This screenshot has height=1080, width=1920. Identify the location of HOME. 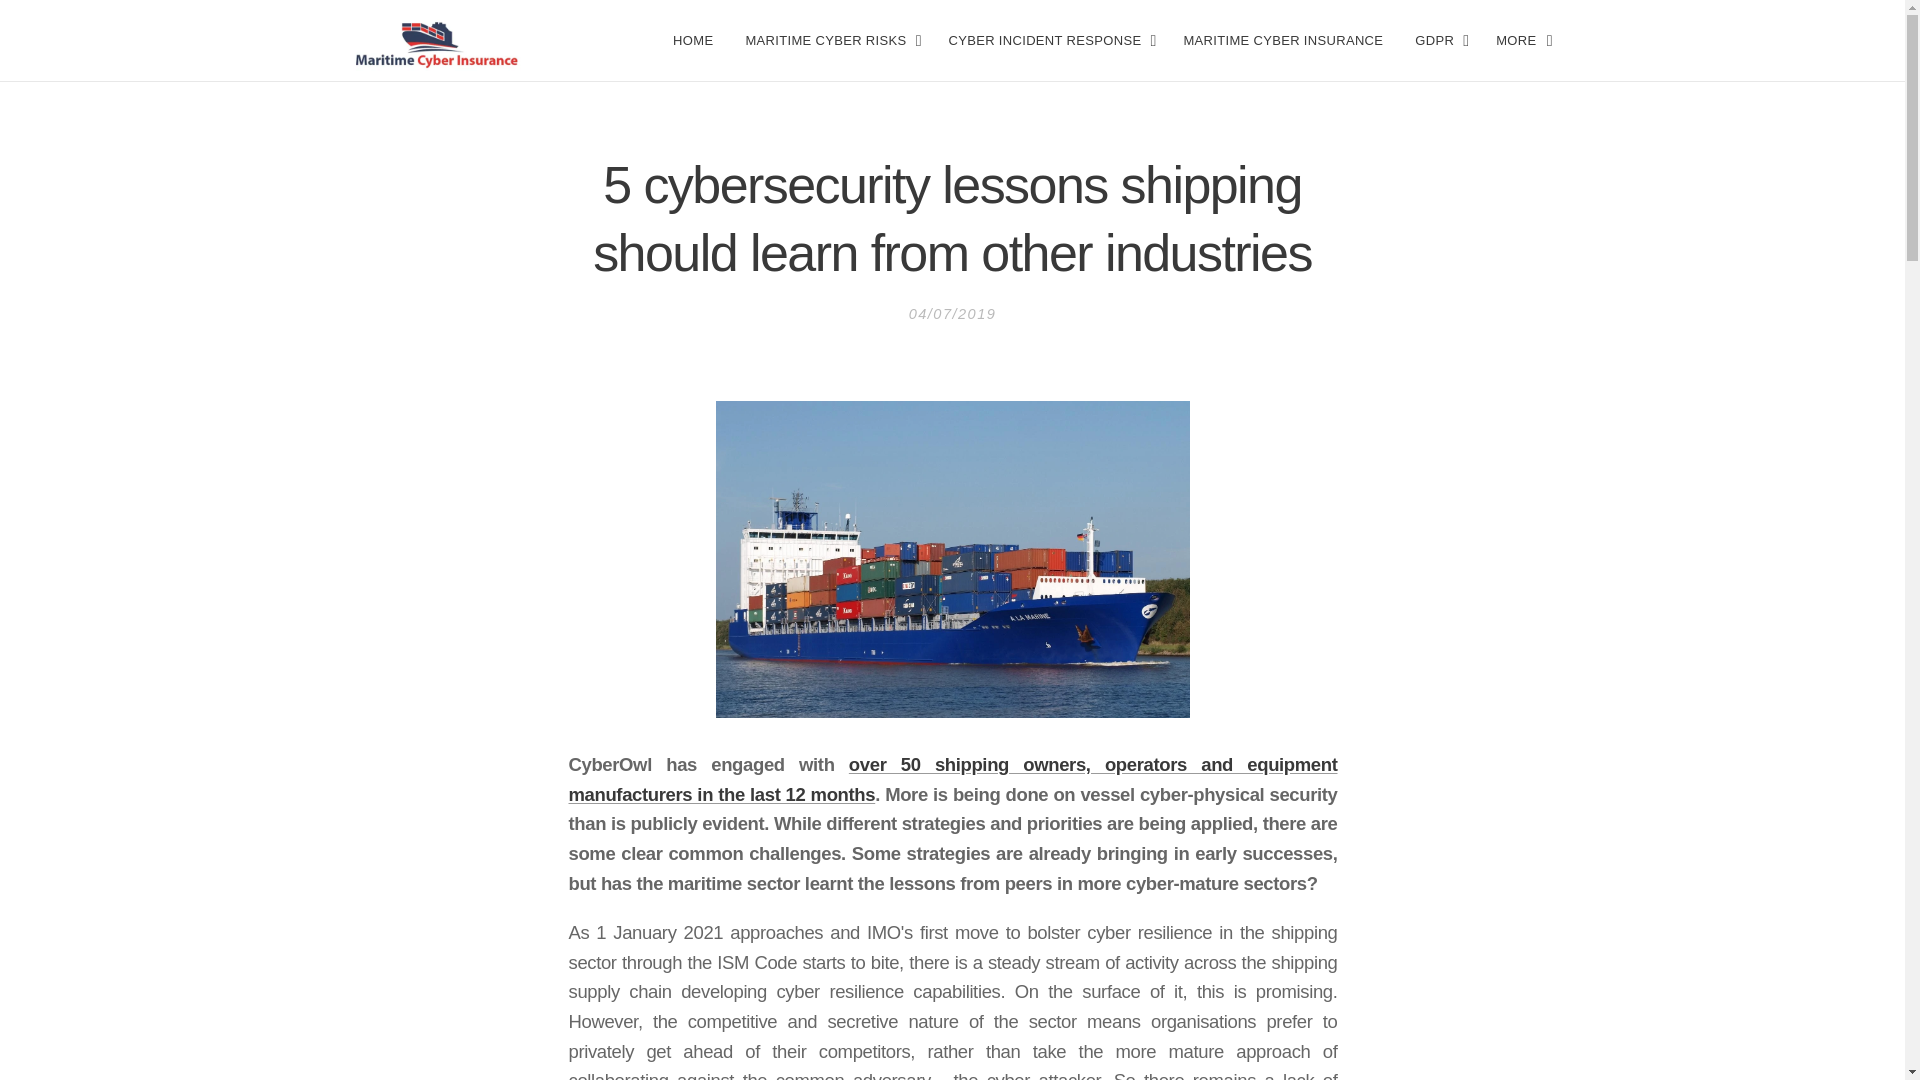
(698, 40).